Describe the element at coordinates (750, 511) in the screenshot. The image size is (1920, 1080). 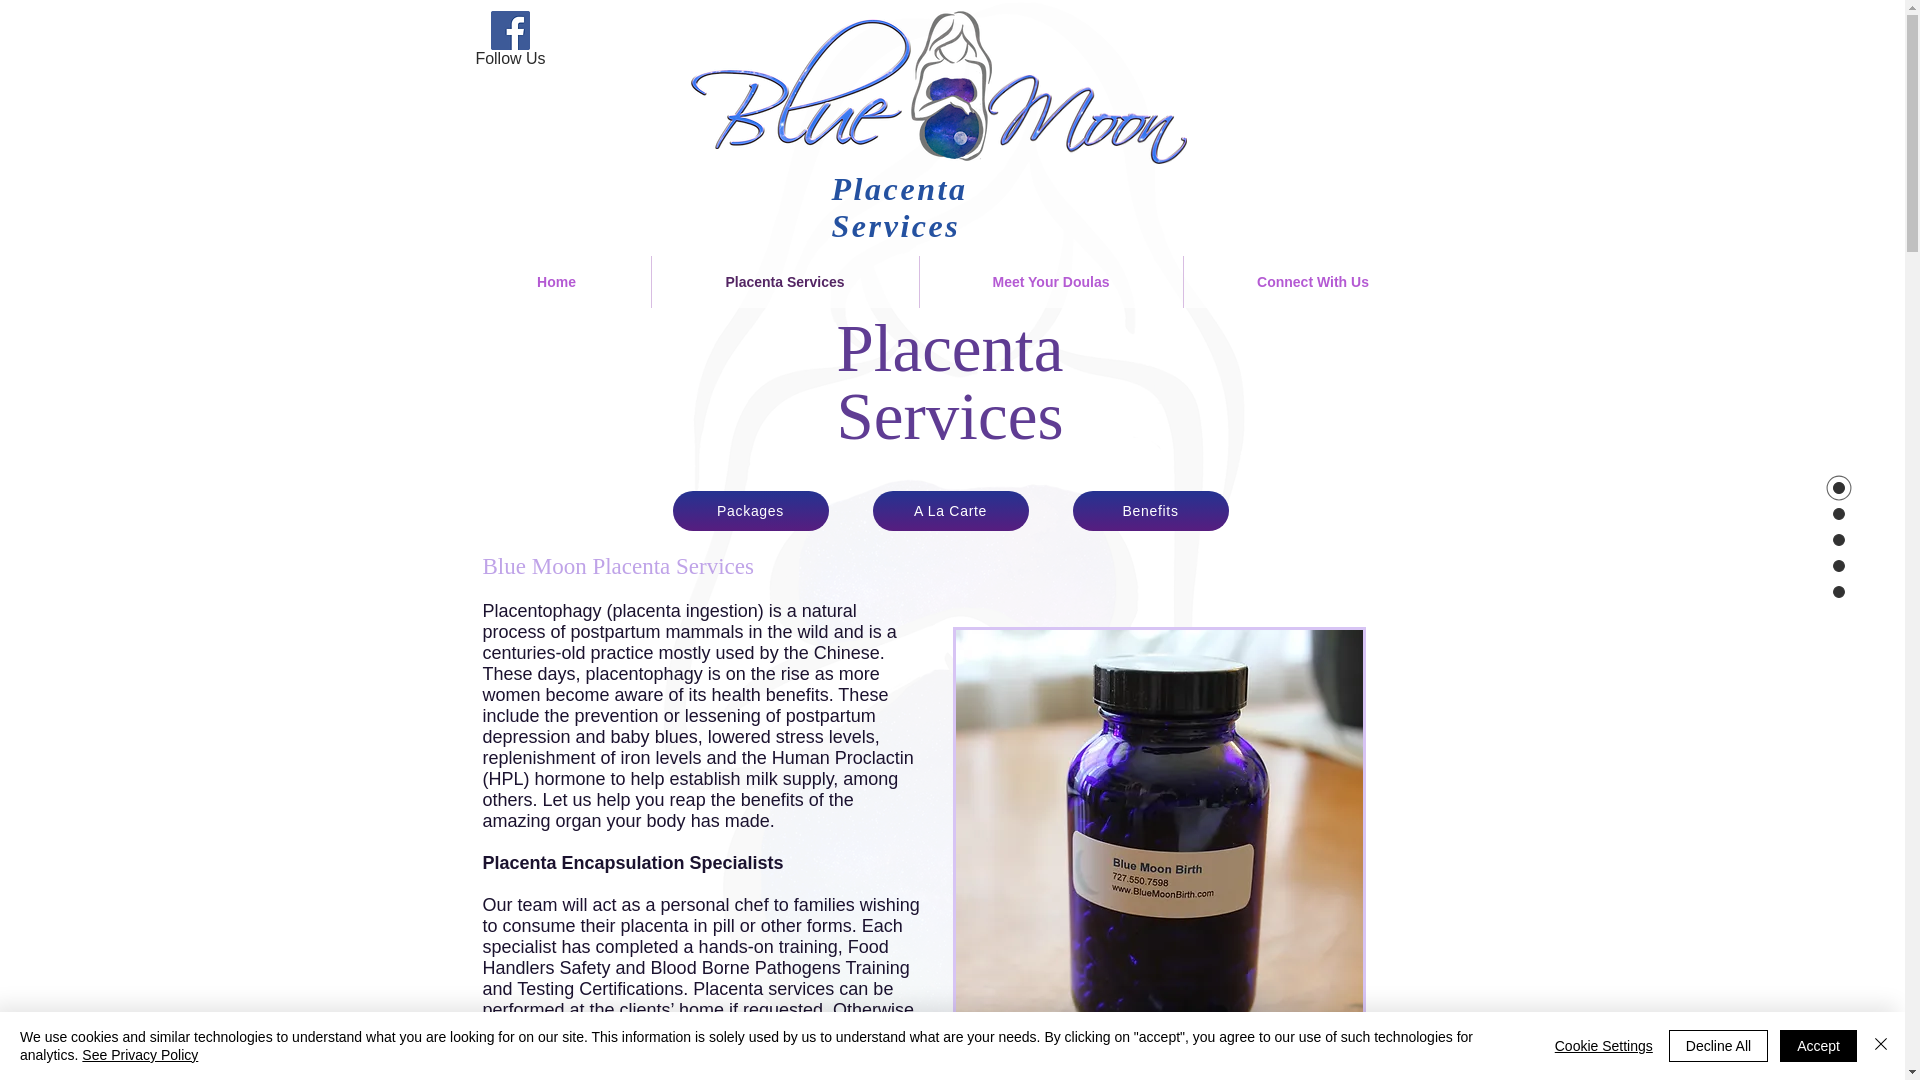
I see `Packages` at that location.